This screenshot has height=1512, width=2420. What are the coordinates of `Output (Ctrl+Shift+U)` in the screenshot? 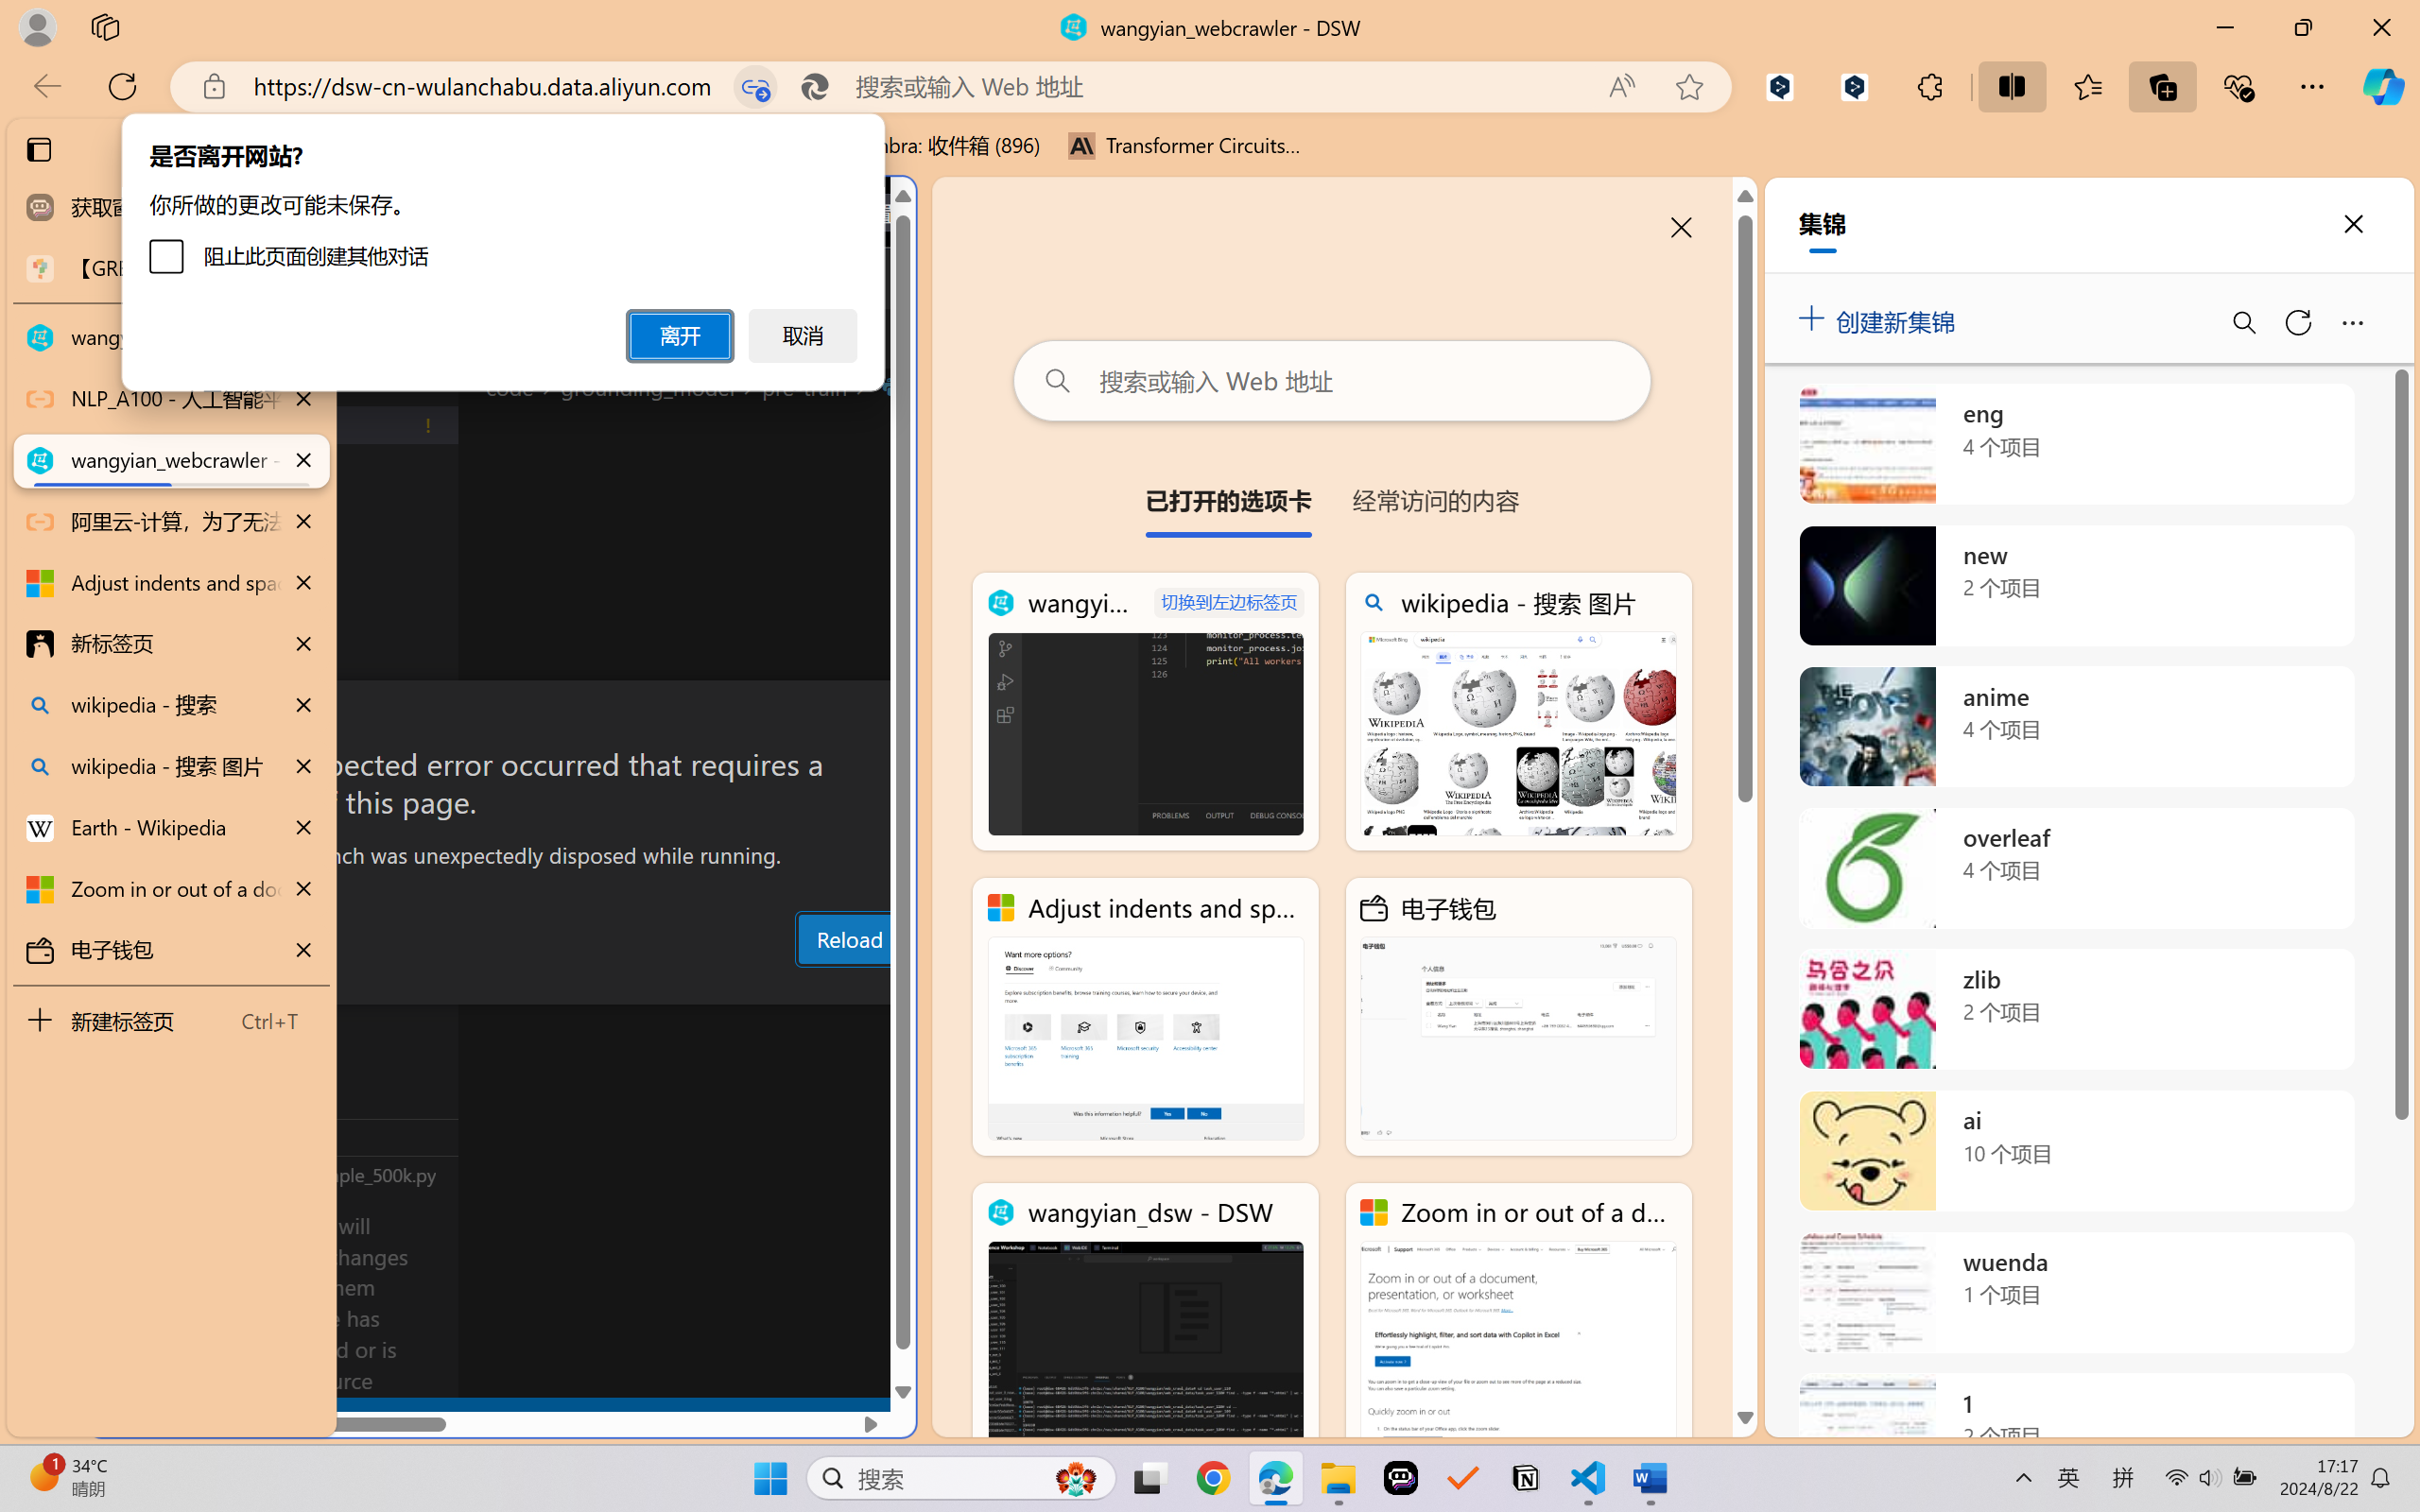 It's located at (658, 986).